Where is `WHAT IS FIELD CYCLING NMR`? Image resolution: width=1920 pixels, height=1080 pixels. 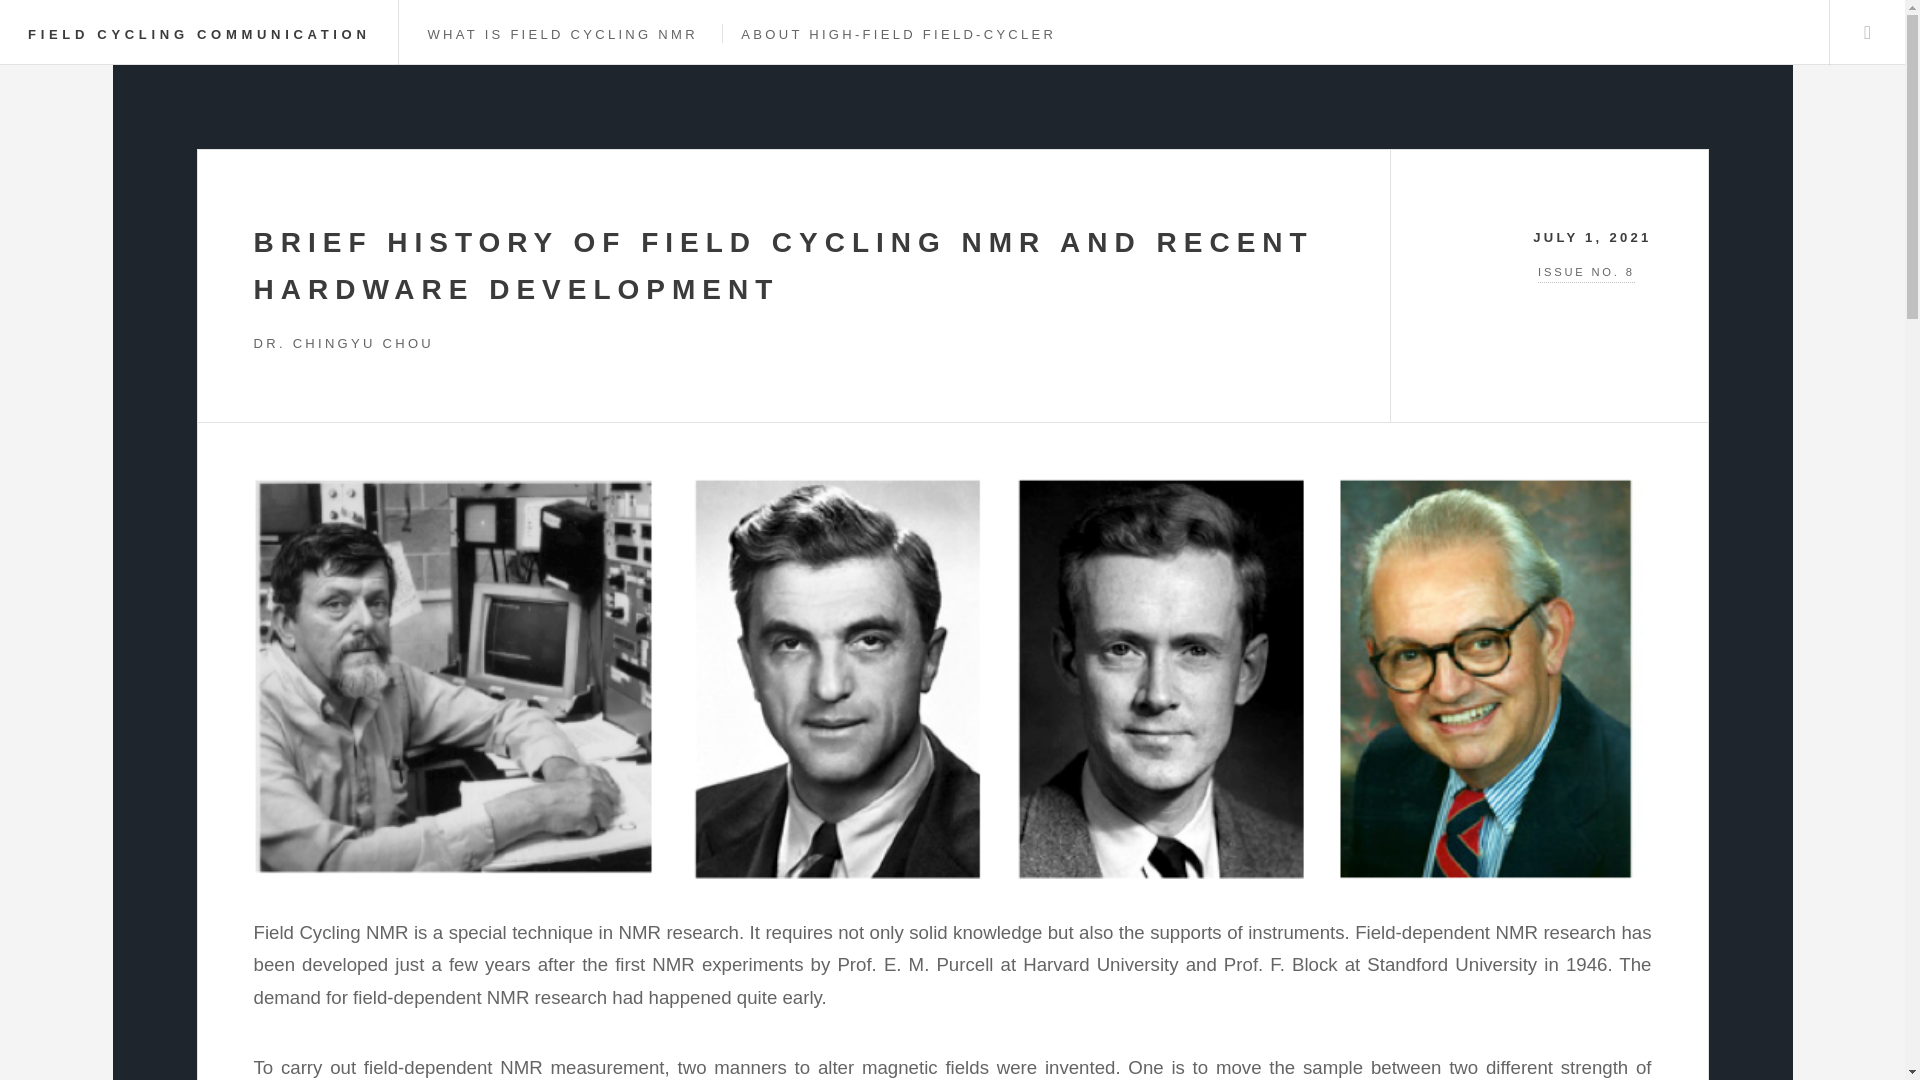 WHAT IS FIELD CYCLING NMR is located at coordinates (561, 34).